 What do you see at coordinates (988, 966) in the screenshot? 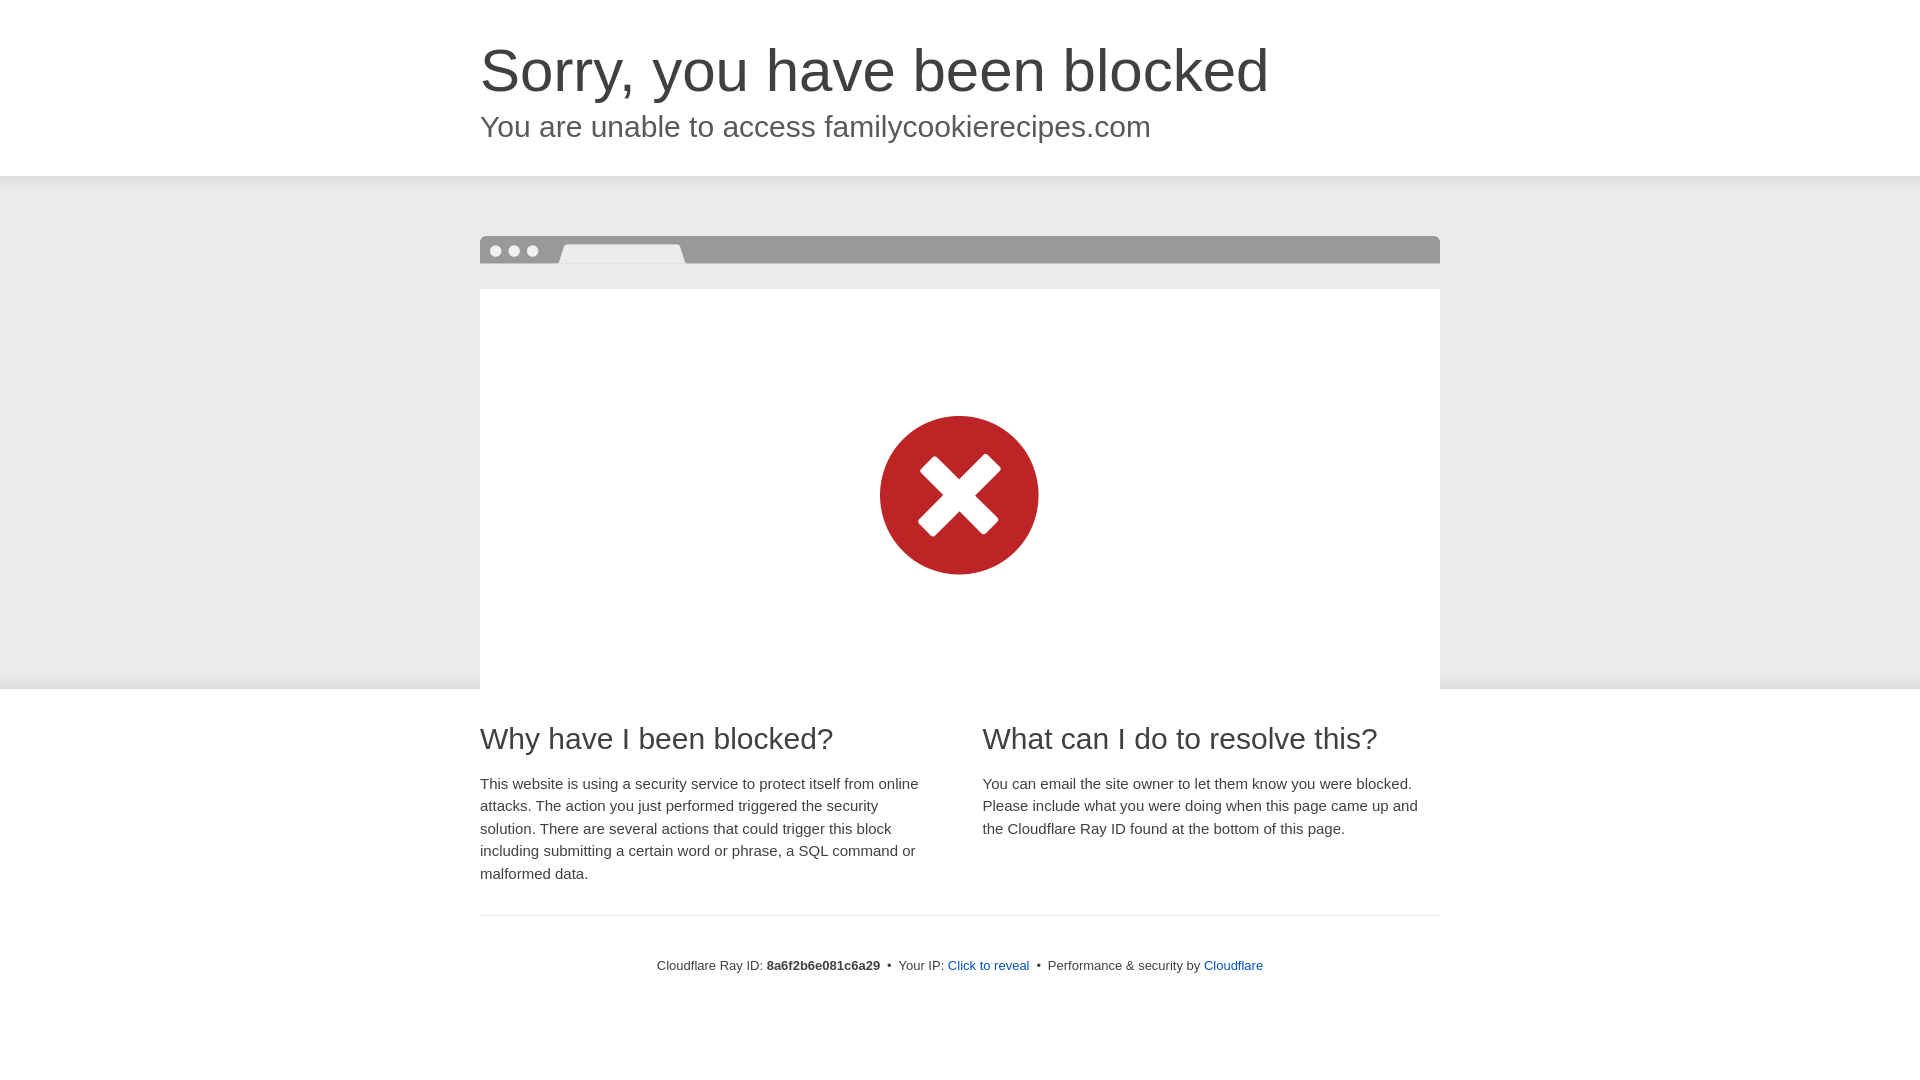
I see `Click to reveal` at bounding box center [988, 966].